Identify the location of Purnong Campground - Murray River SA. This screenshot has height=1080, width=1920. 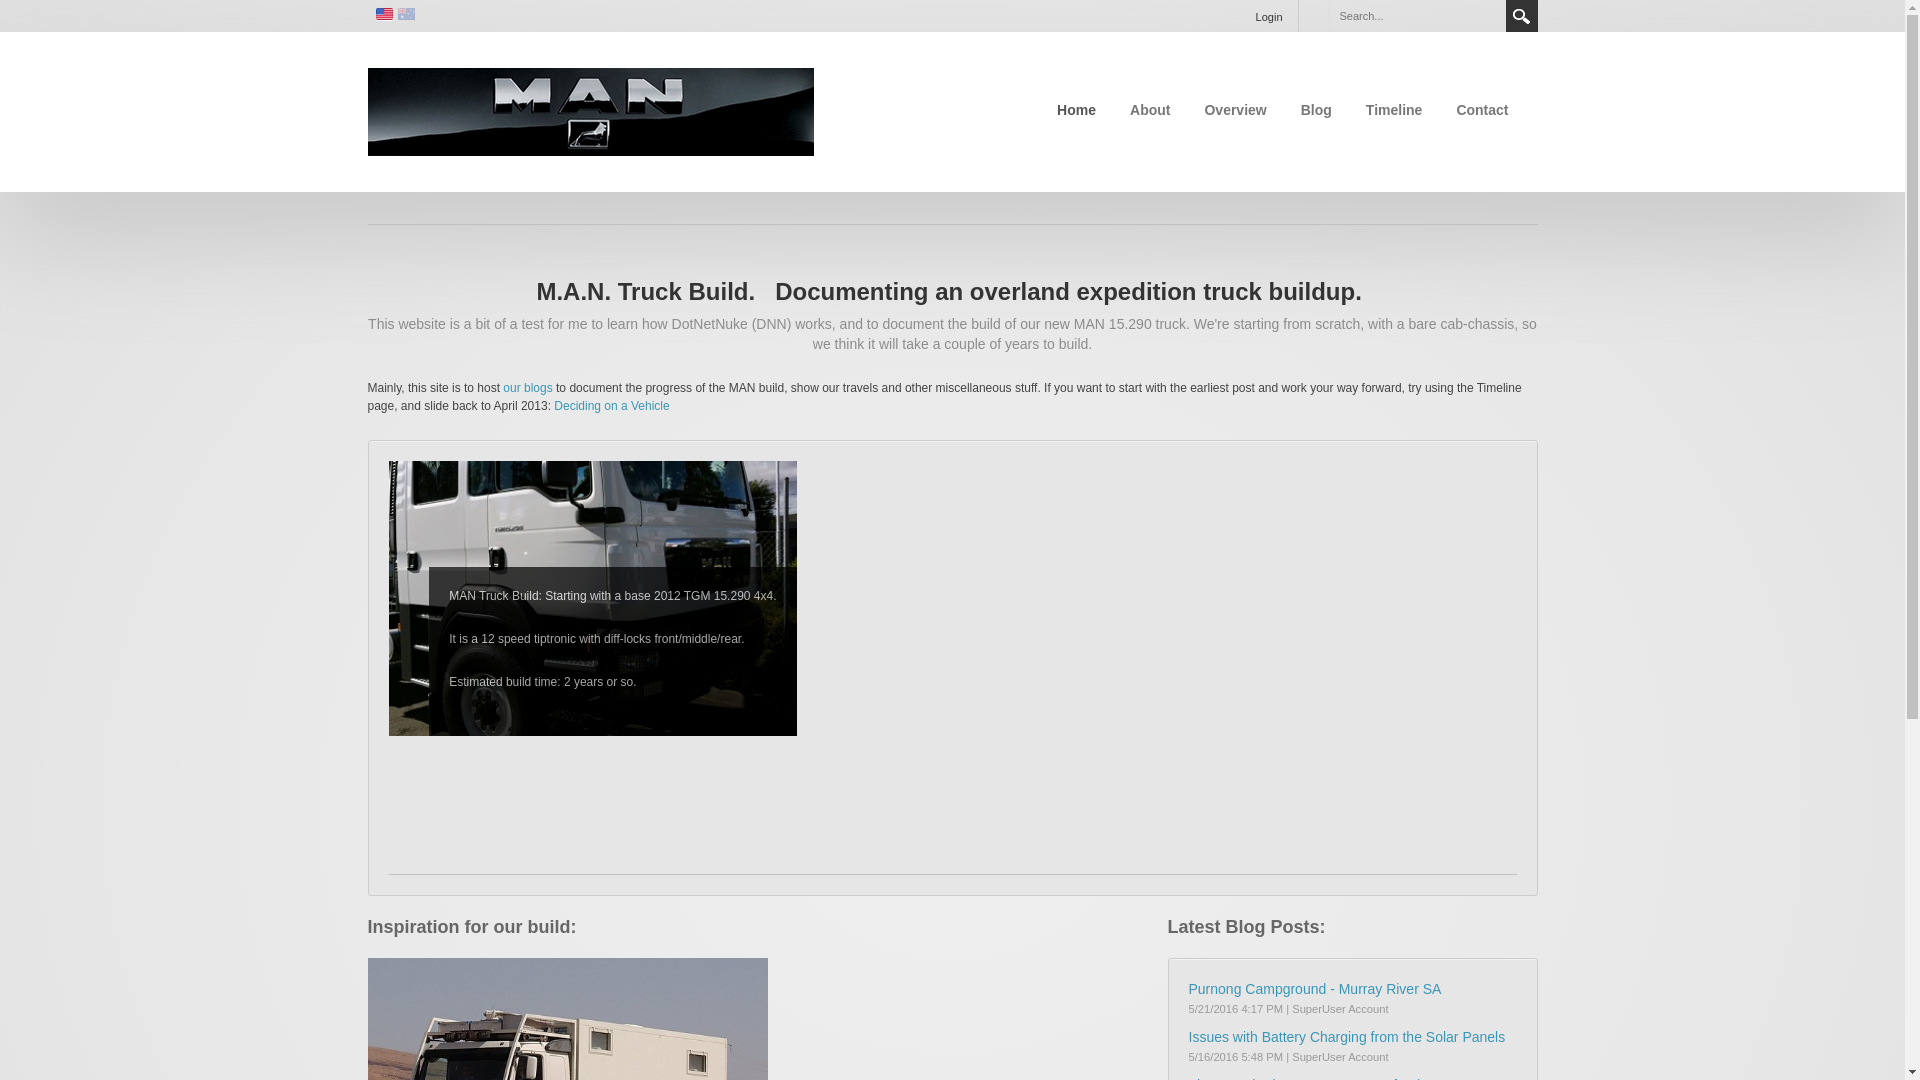
(1314, 989).